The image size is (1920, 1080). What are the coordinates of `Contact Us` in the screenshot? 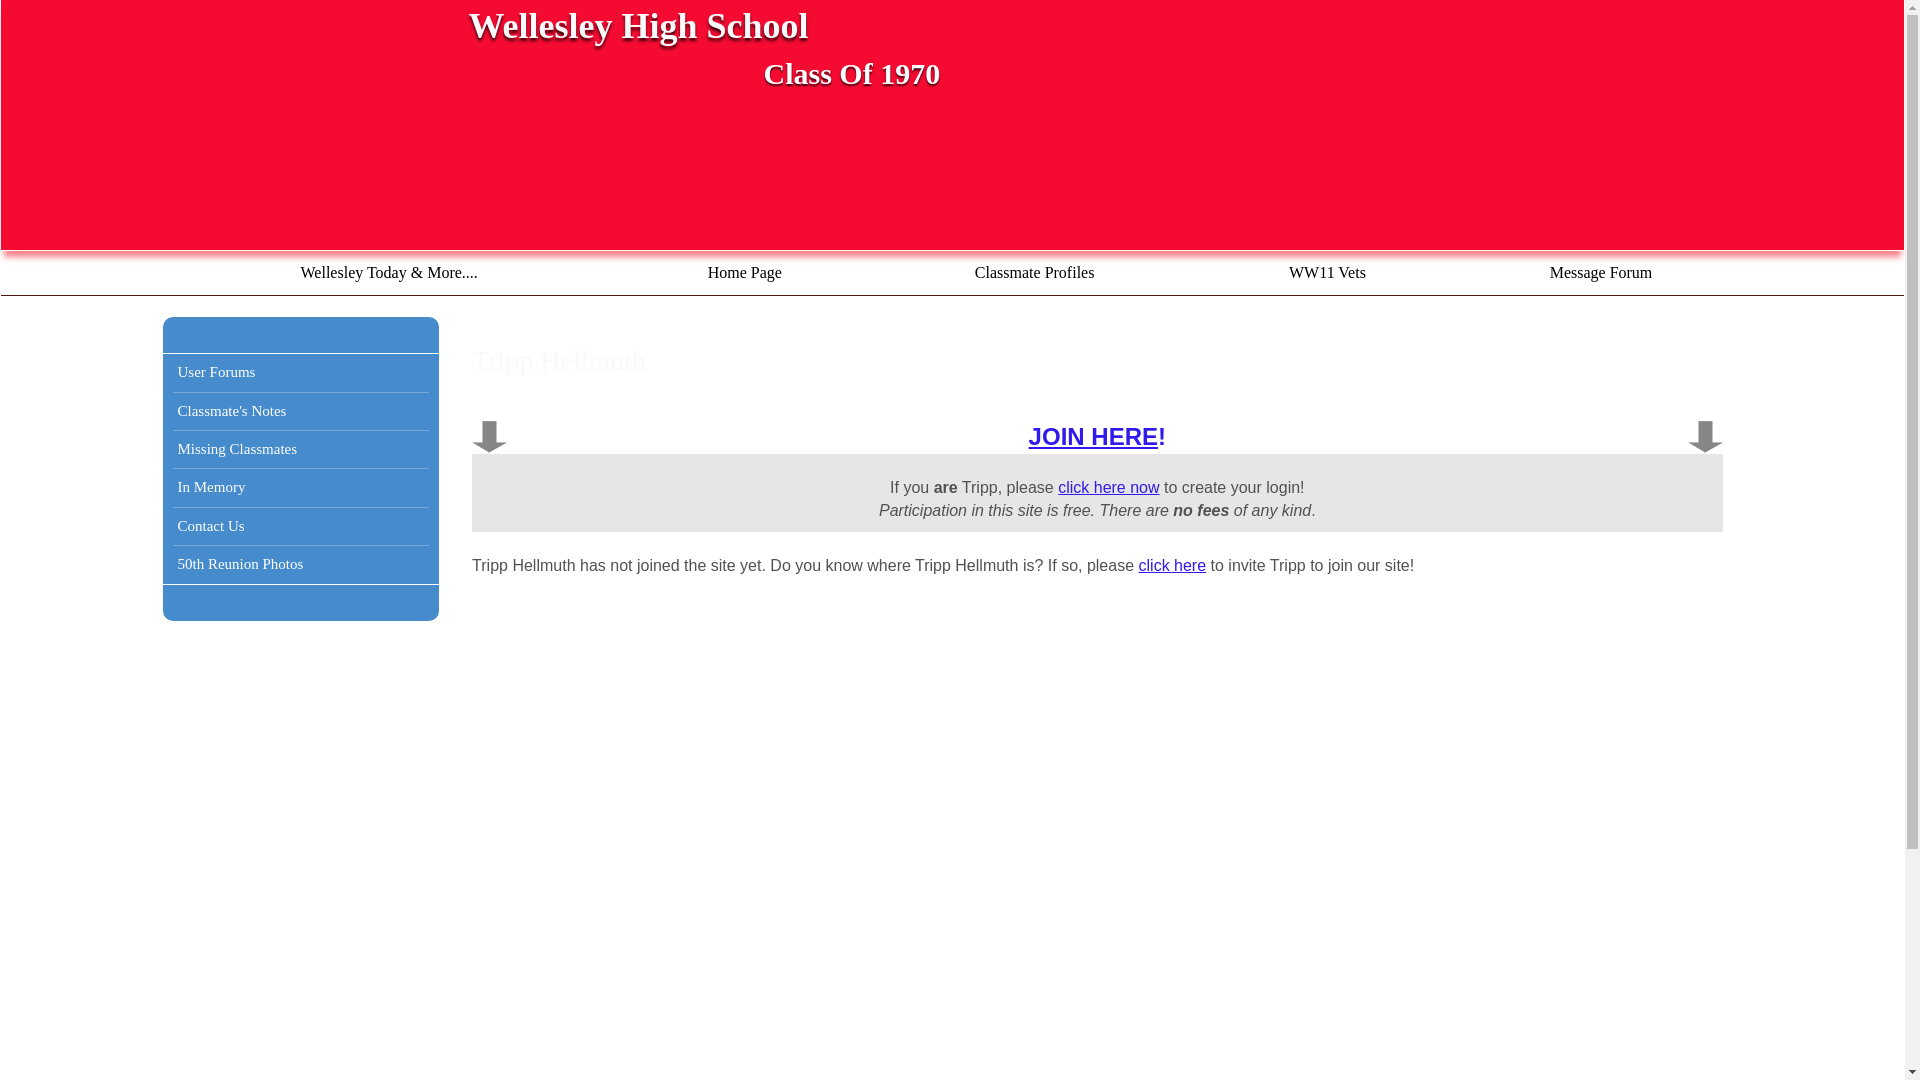 It's located at (300, 526).